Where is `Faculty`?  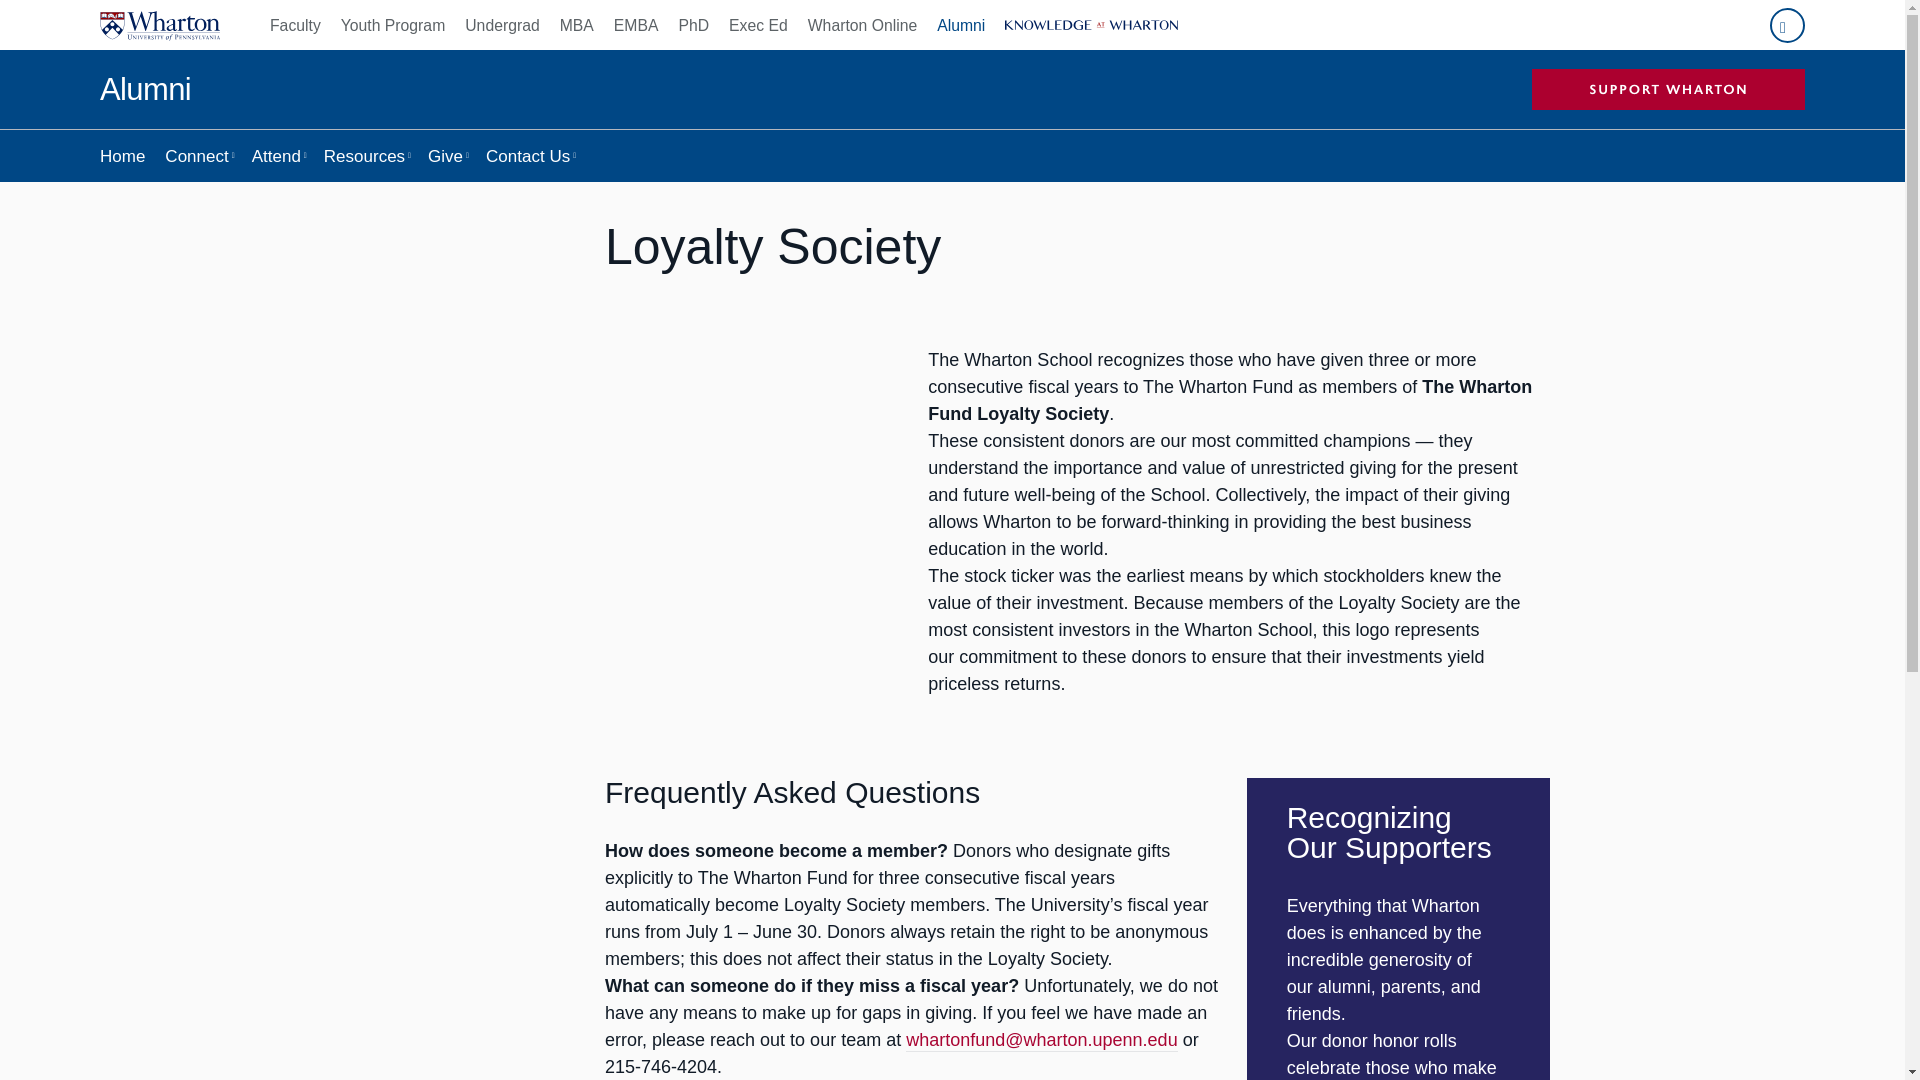 Faculty is located at coordinates (300, 24).